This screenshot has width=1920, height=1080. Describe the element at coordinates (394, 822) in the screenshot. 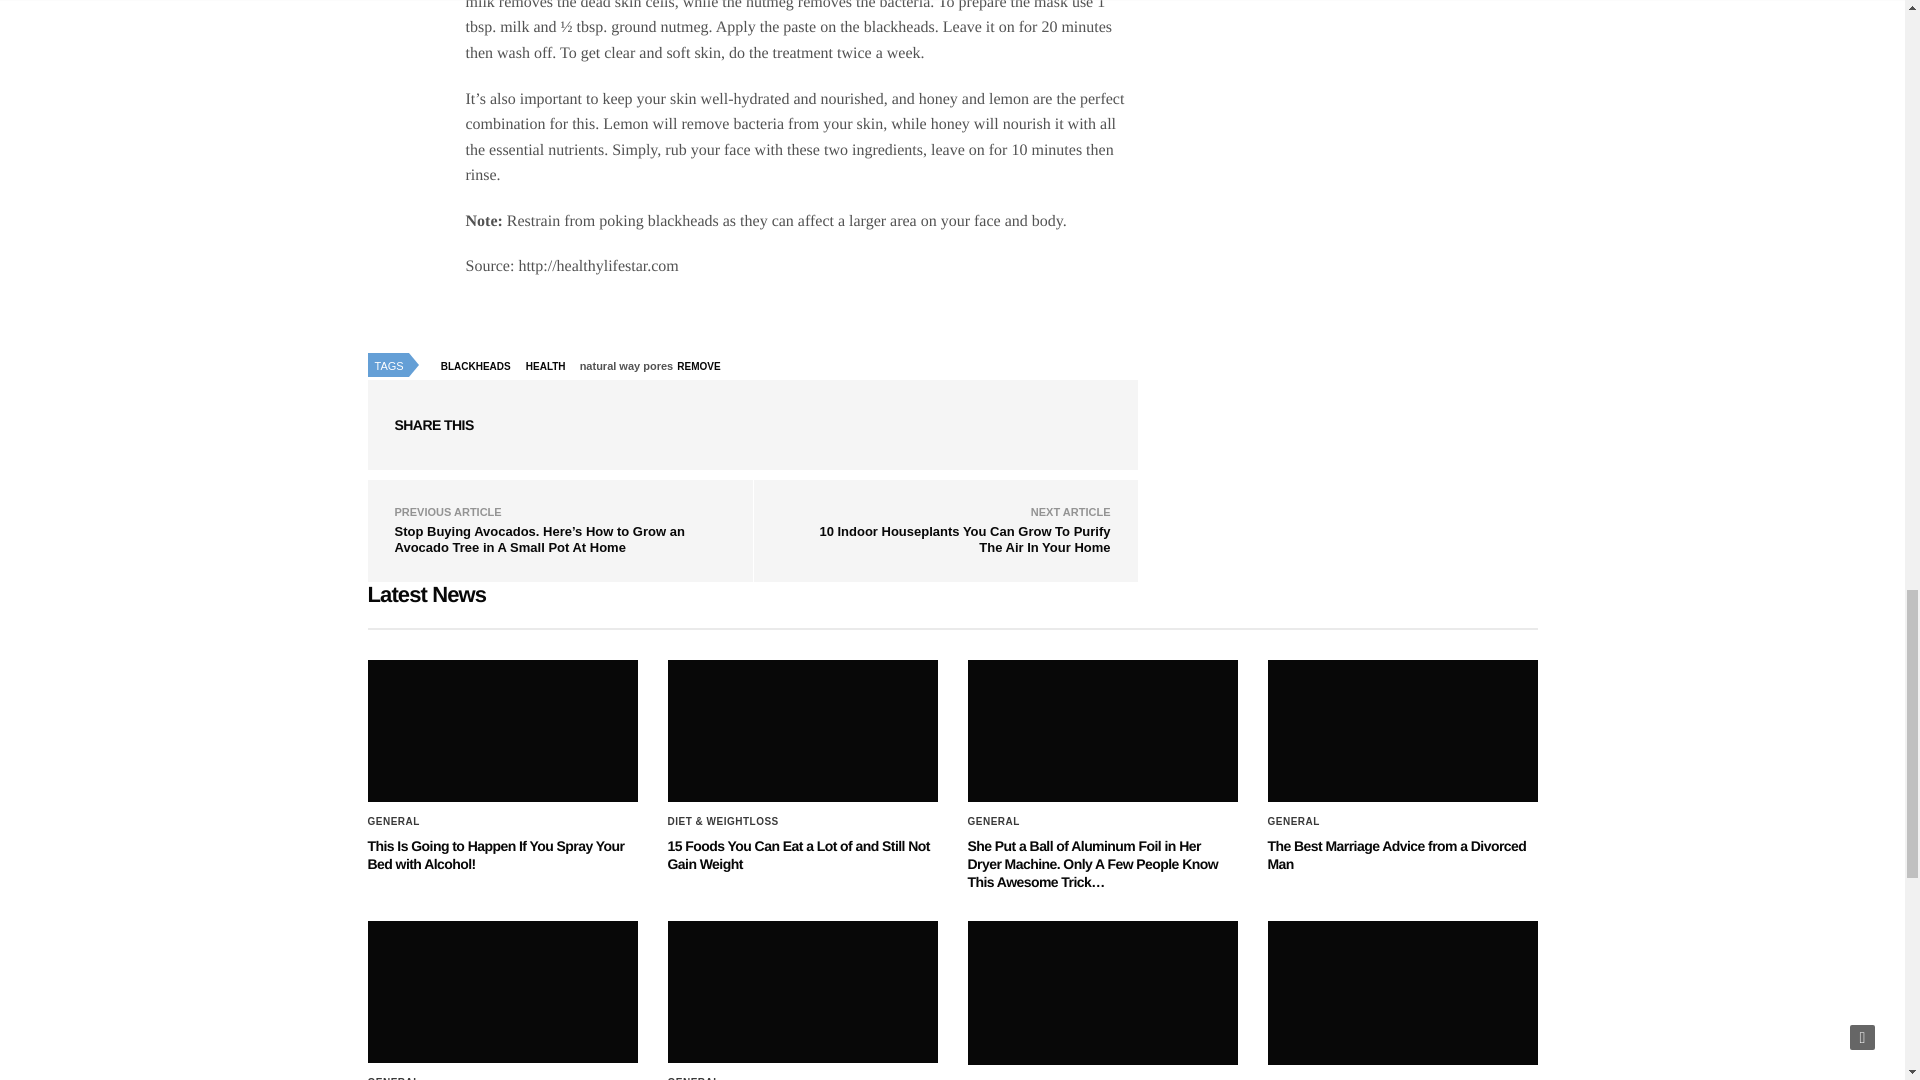

I see `GENERAL` at that location.